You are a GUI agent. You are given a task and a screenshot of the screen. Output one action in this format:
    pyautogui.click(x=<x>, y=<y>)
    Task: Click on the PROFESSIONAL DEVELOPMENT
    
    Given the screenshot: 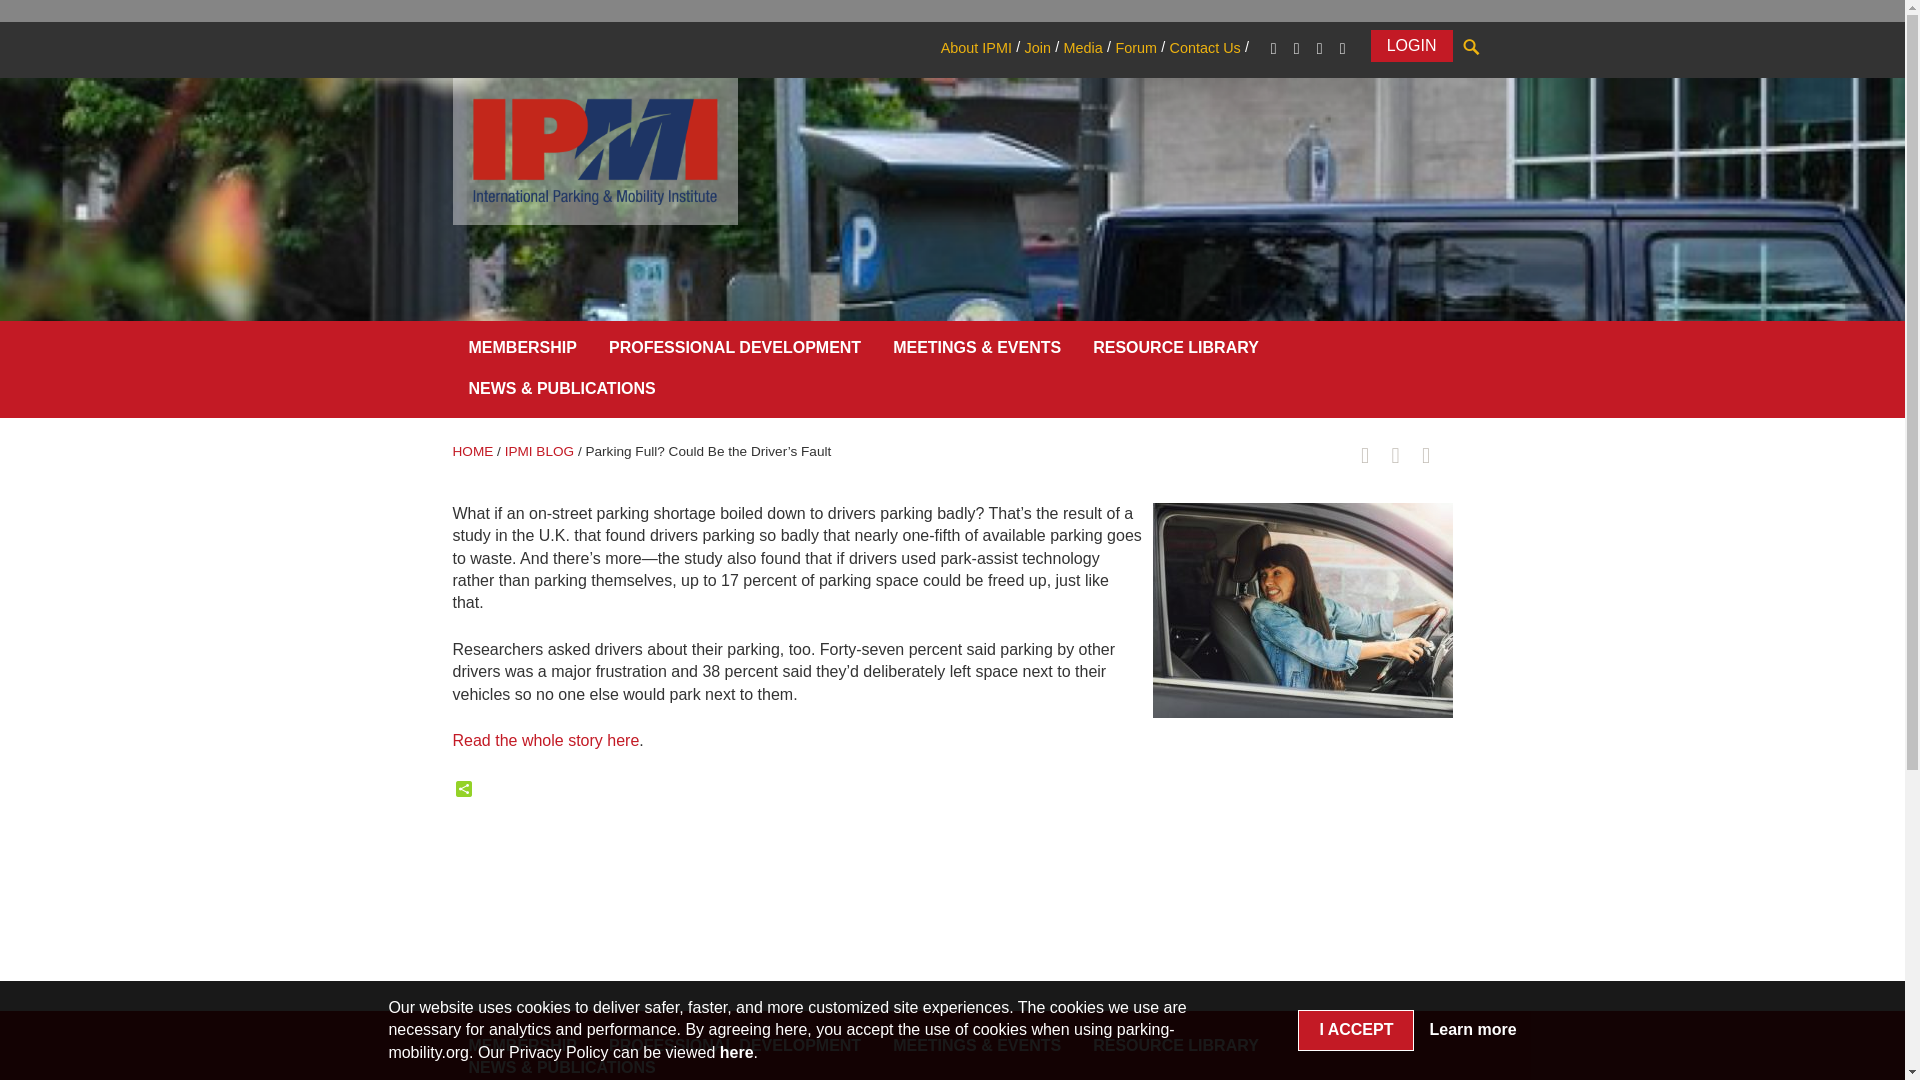 What is the action you would take?
    pyautogui.click(x=735, y=352)
    